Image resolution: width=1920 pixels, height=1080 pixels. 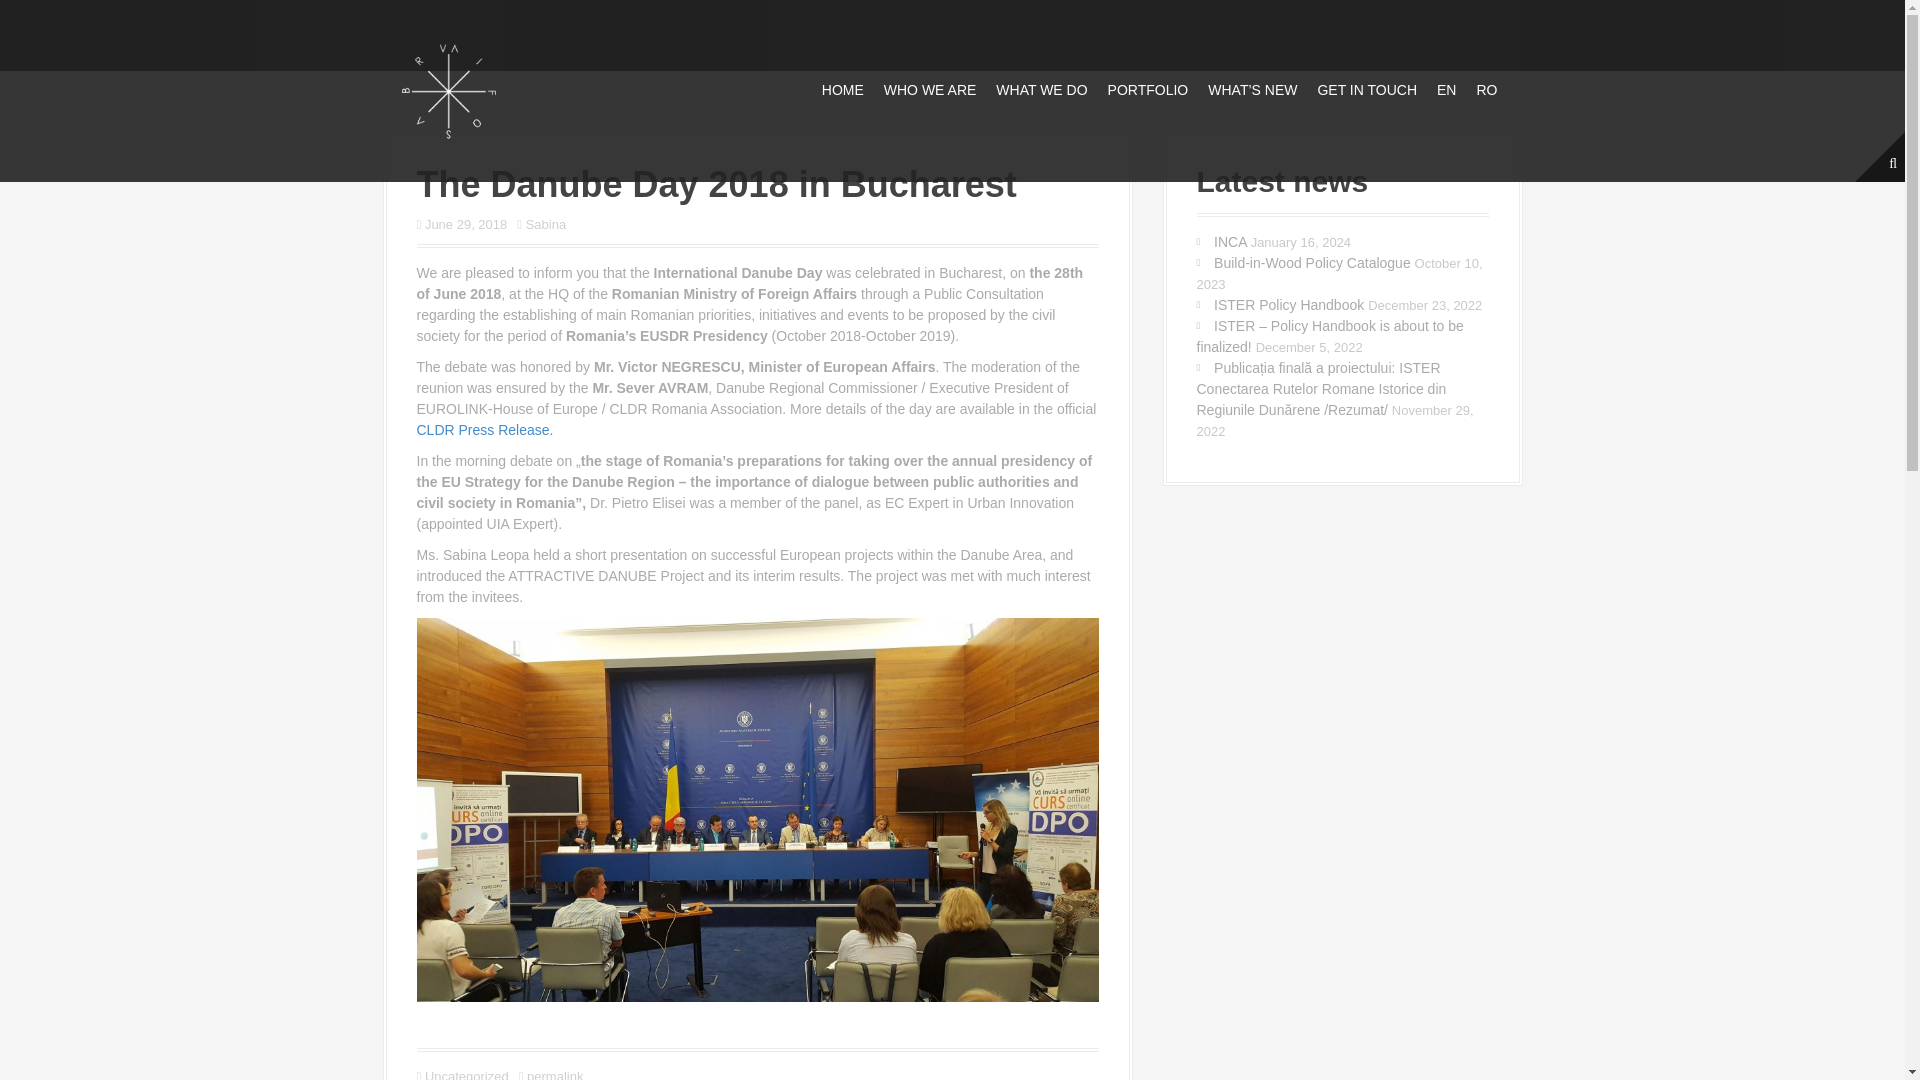 What do you see at coordinates (930, 90) in the screenshot?
I see `WHO WE ARE` at bounding box center [930, 90].